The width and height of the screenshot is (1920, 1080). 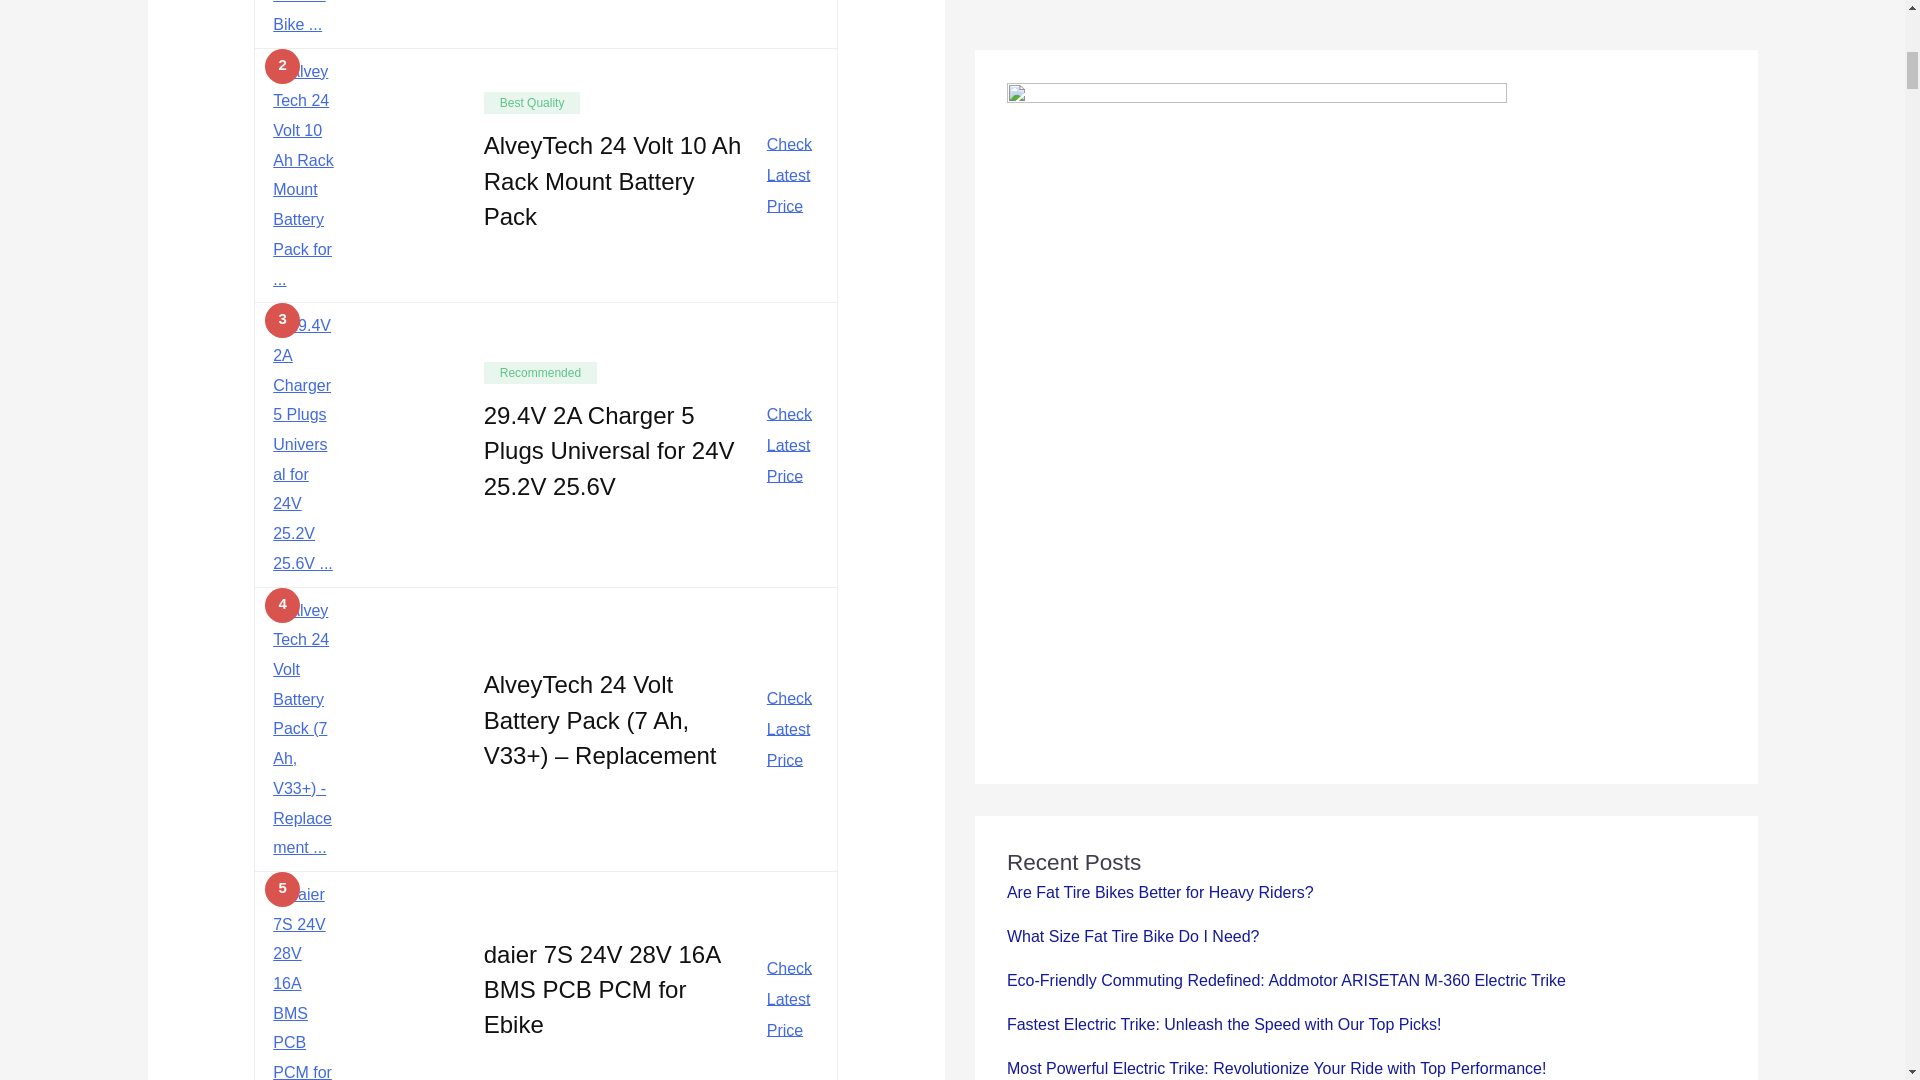 What do you see at coordinates (602, 988) in the screenshot?
I see `daier 7S 24V 28V 16A BMS PCB PCM for Ebike` at bounding box center [602, 988].